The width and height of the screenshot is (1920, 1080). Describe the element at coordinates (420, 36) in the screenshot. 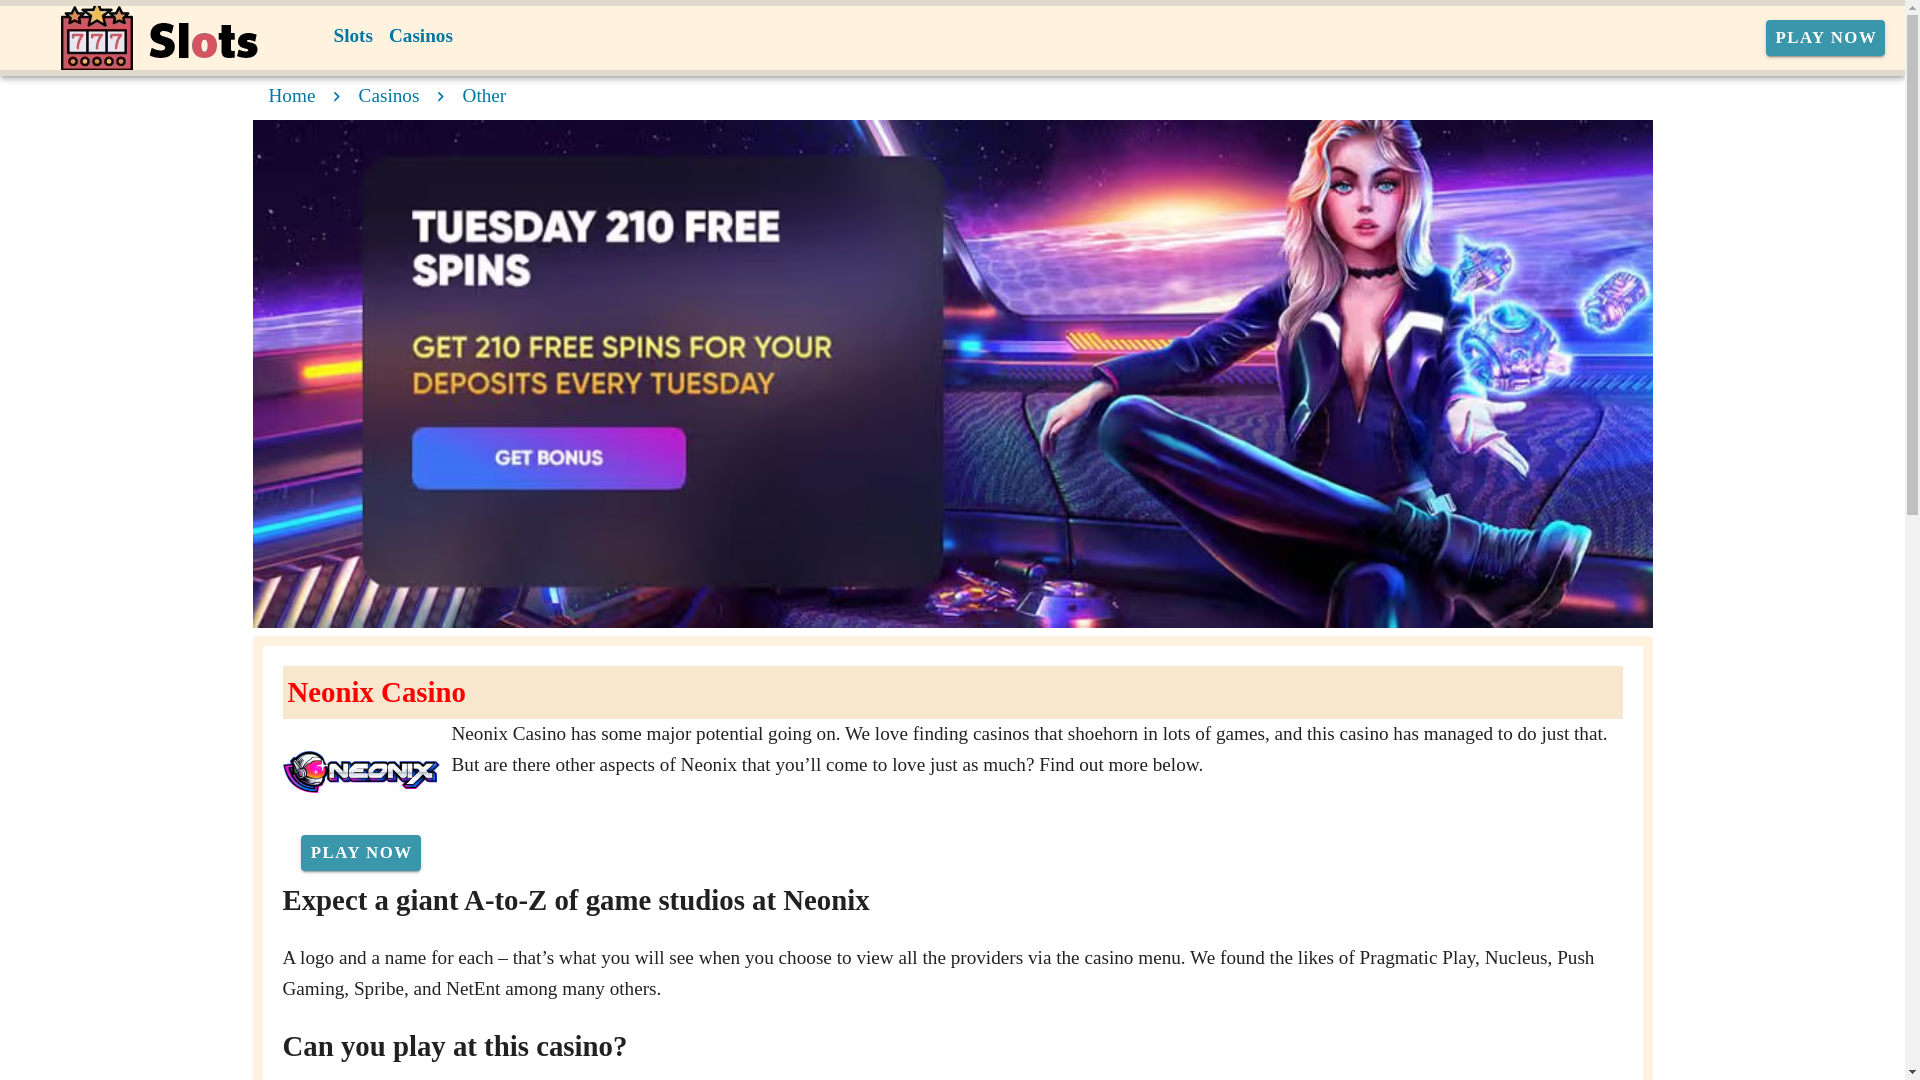

I see `Casinos` at that location.